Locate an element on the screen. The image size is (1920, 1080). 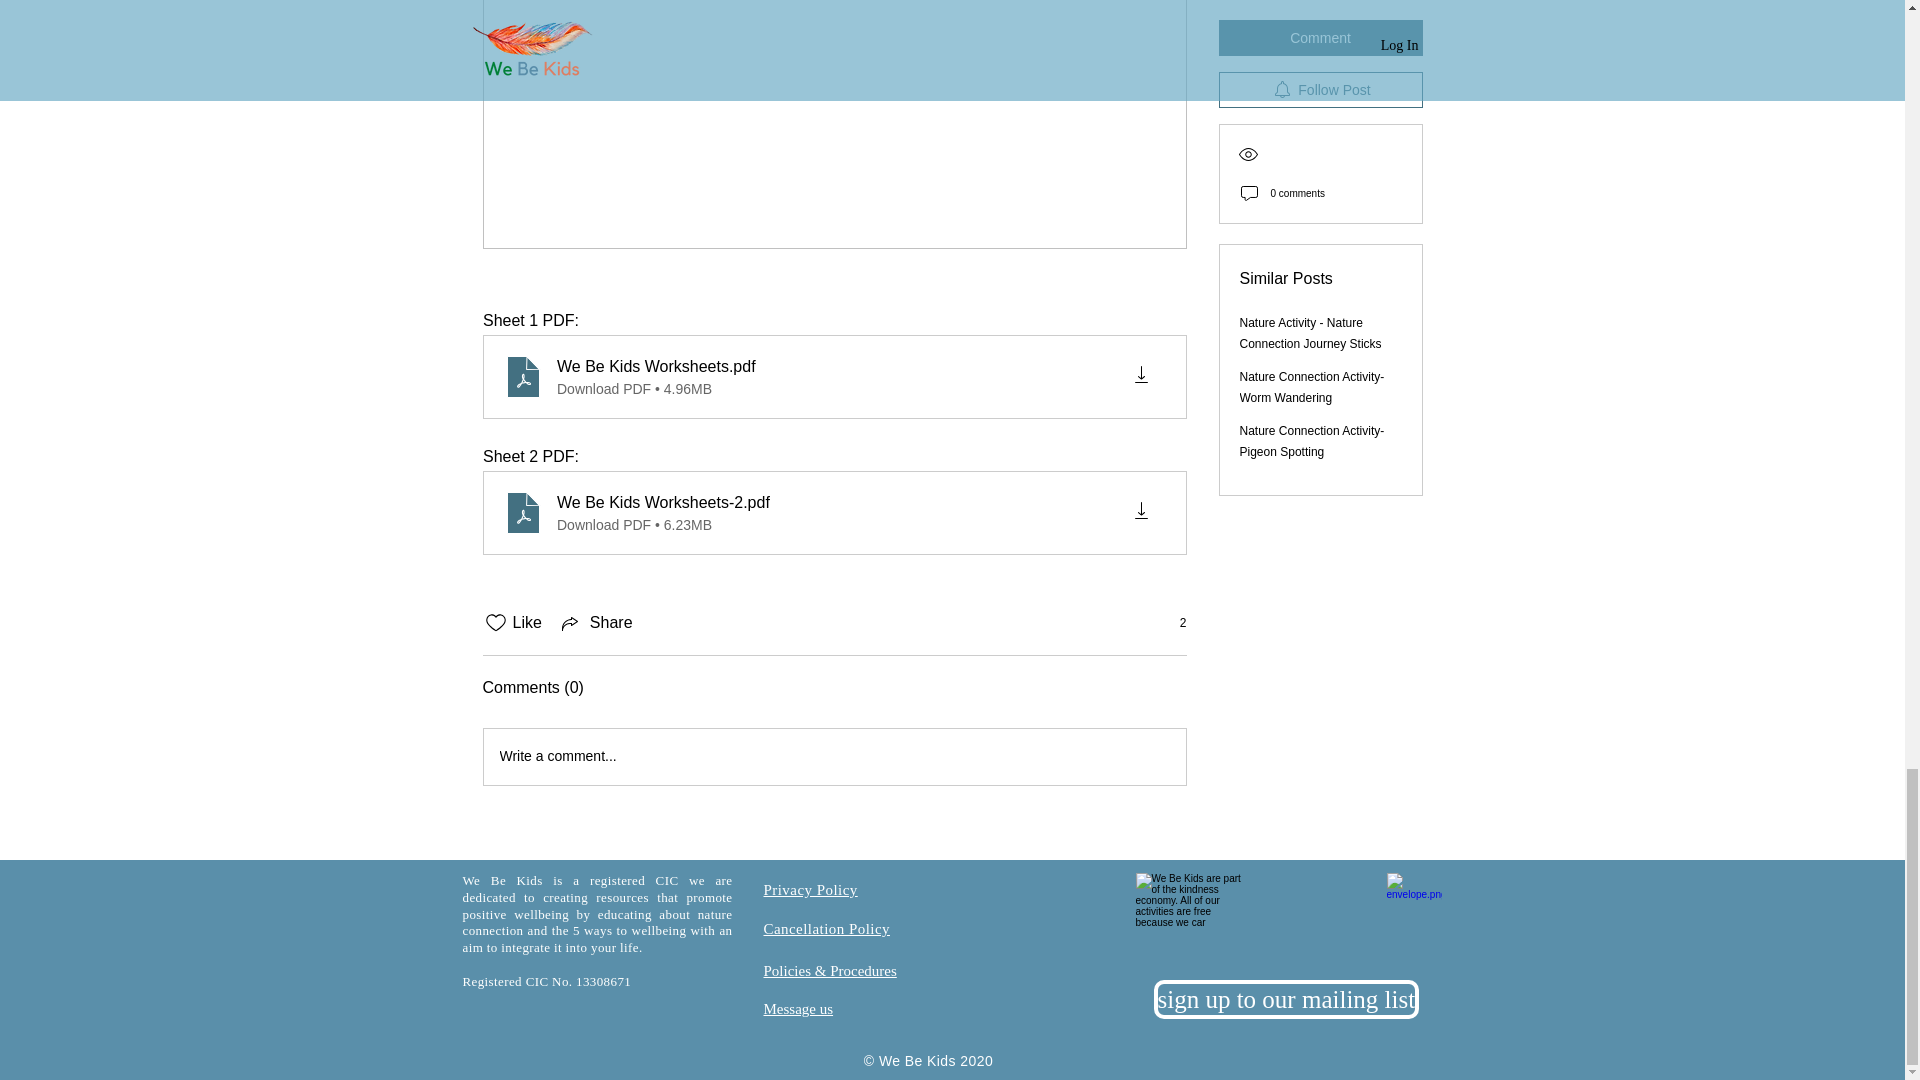
Privacy Policy is located at coordinates (811, 890).